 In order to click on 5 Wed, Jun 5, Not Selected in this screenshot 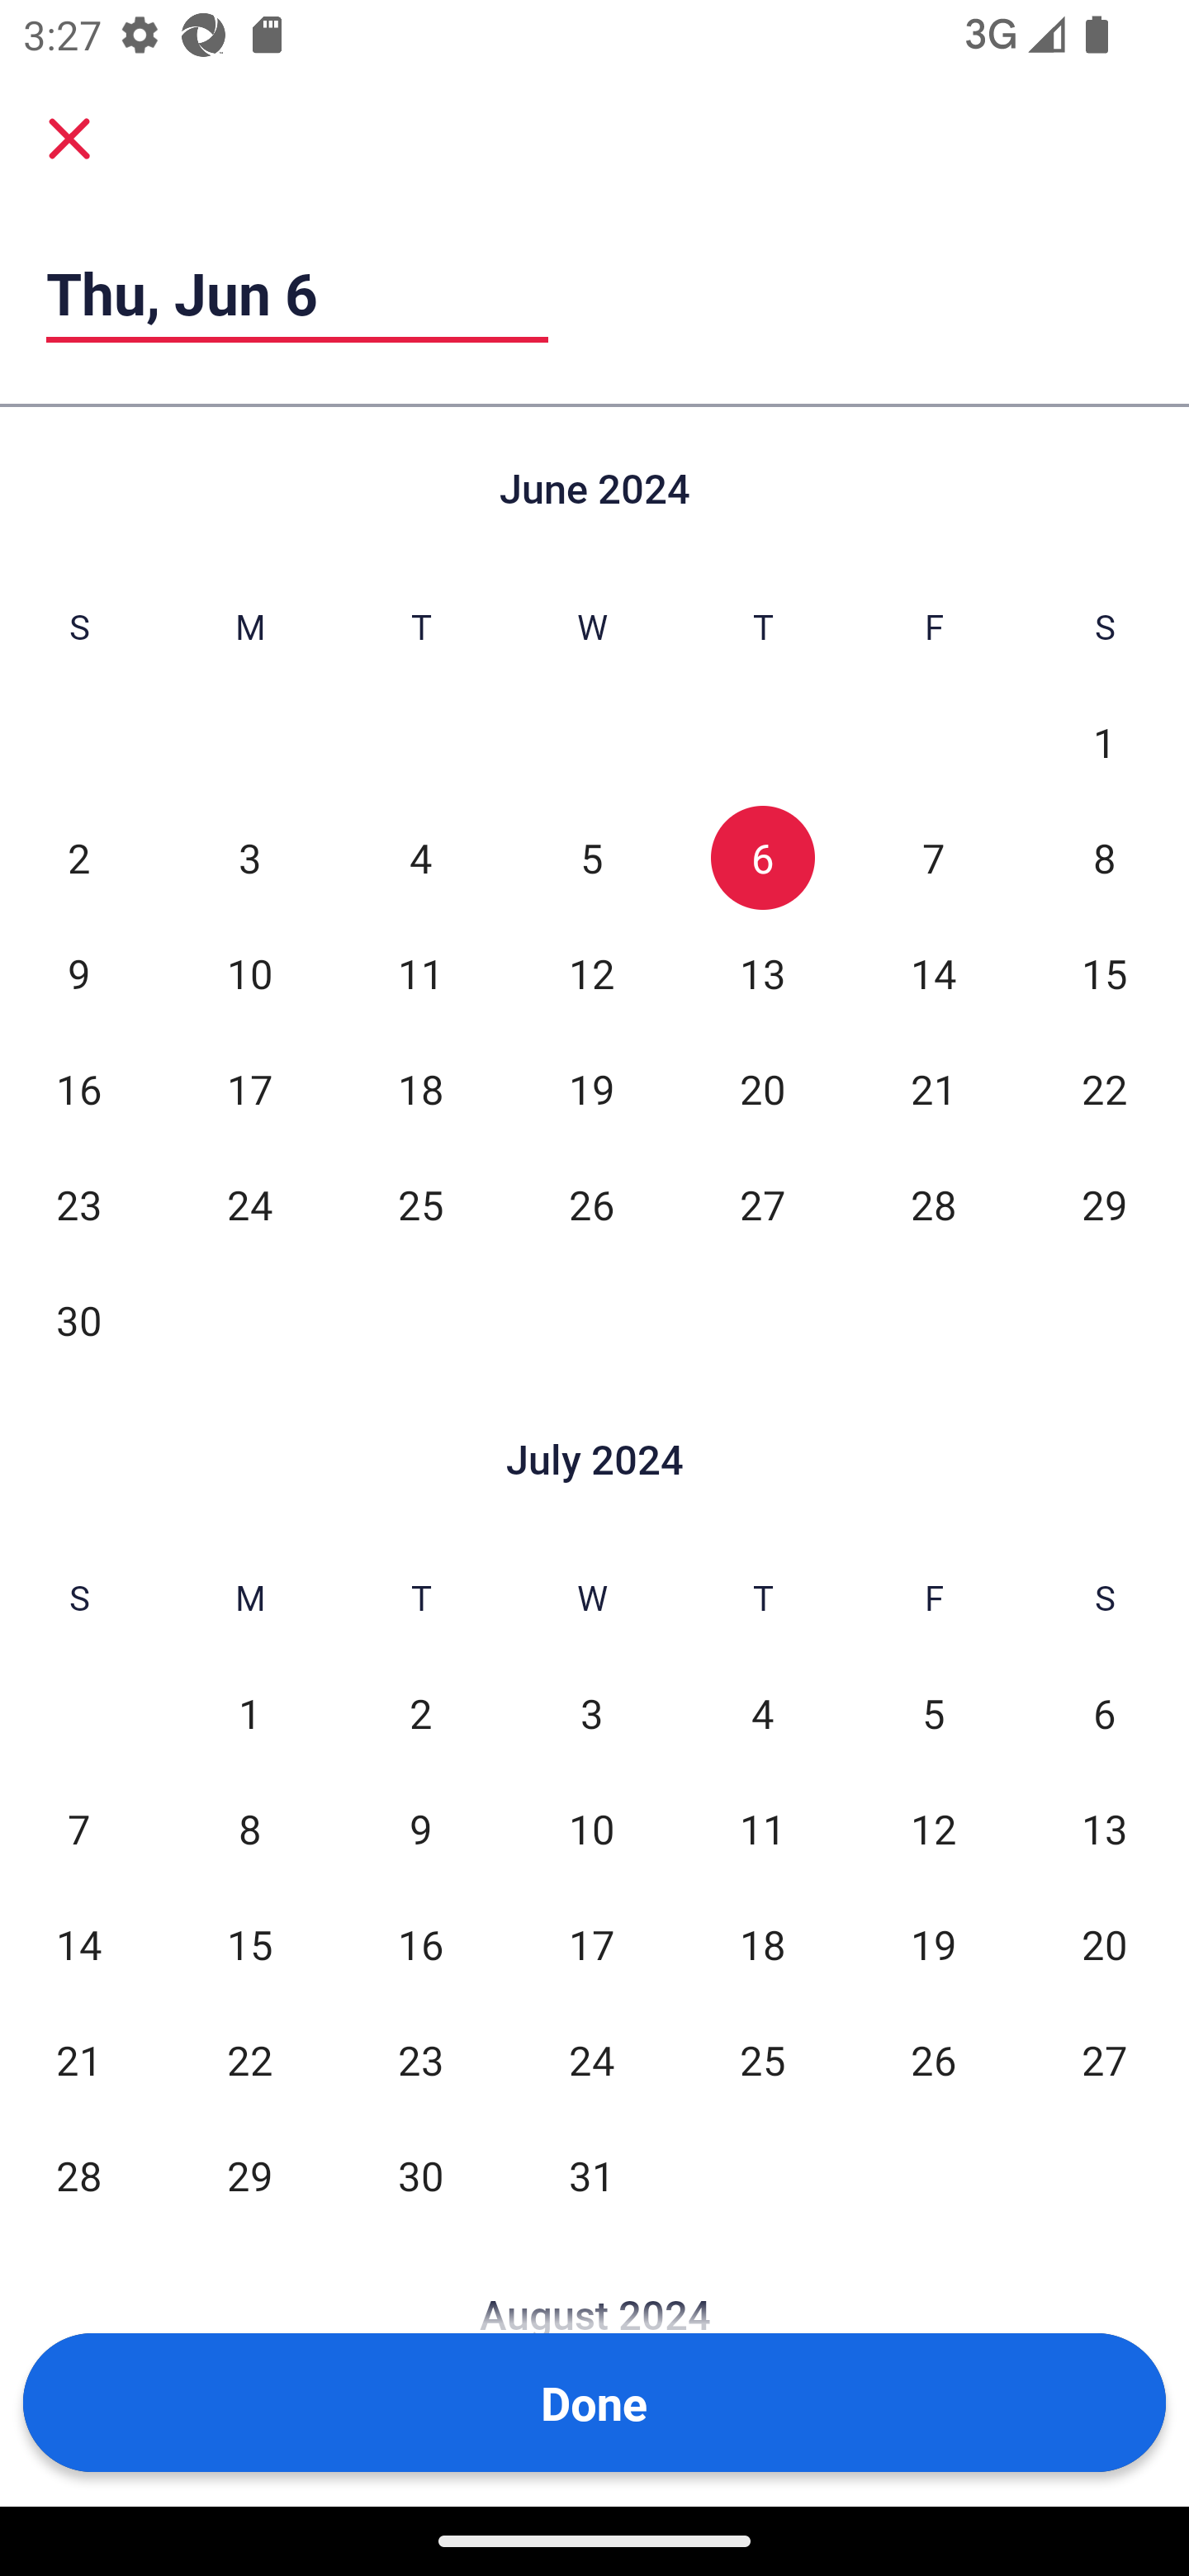, I will do `click(591, 857)`.